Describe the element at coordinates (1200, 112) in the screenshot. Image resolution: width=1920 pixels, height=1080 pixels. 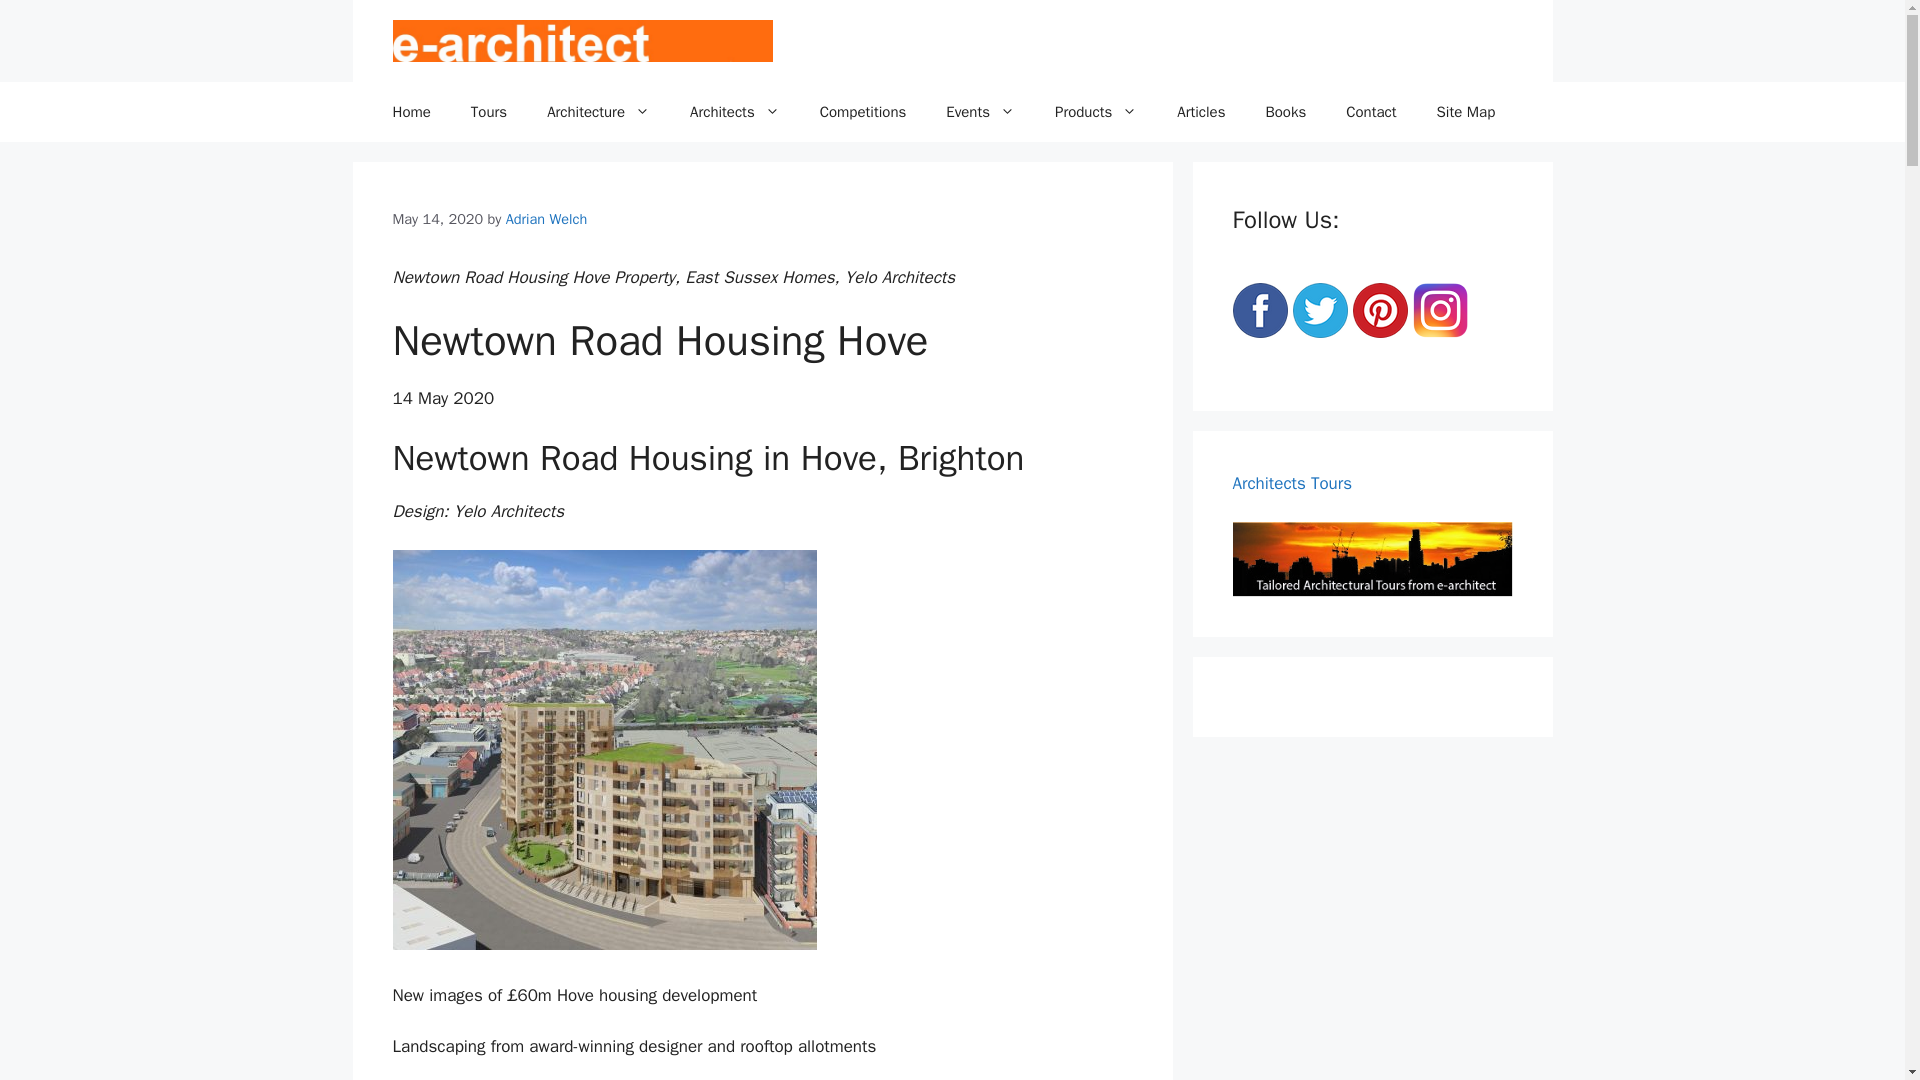
I see `Articles` at that location.